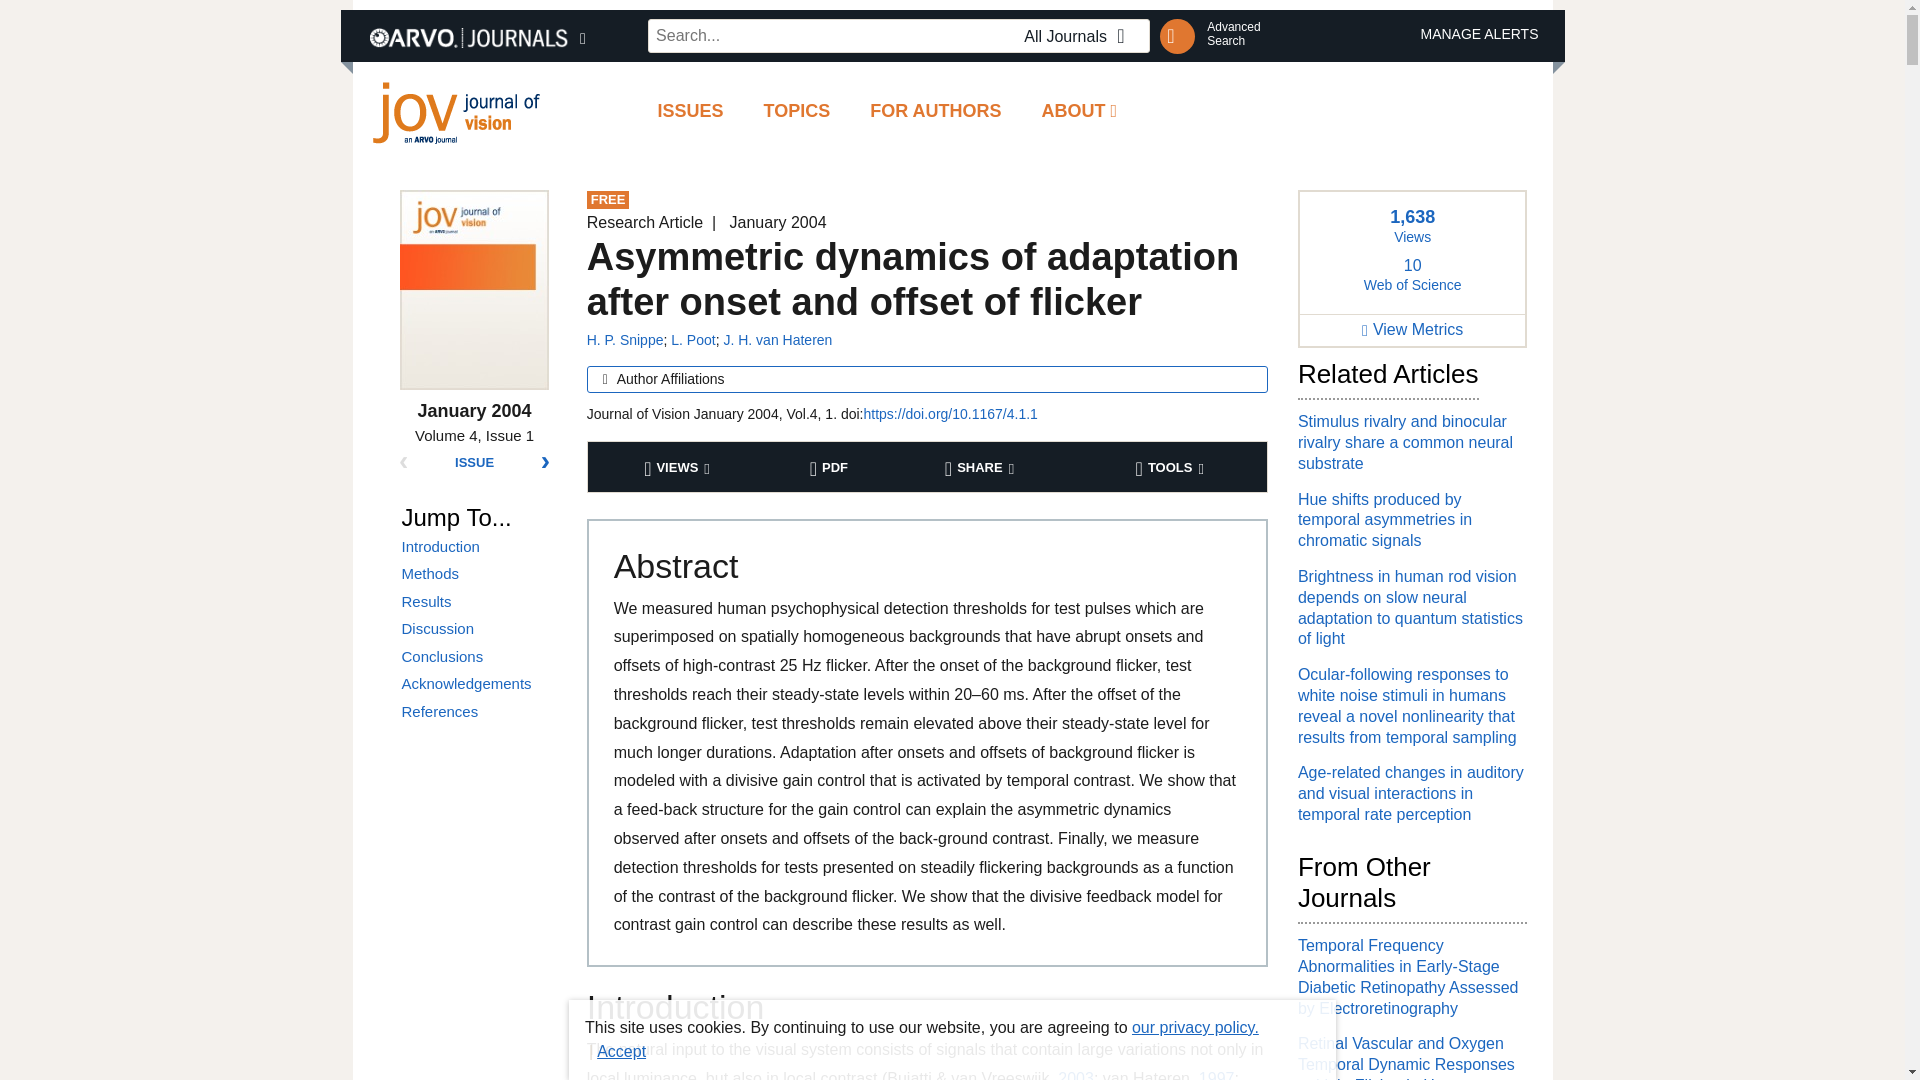  What do you see at coordinates (478, 546) in the screenshot?
I see `Acknowledgements` at bounding box center [478, 546].